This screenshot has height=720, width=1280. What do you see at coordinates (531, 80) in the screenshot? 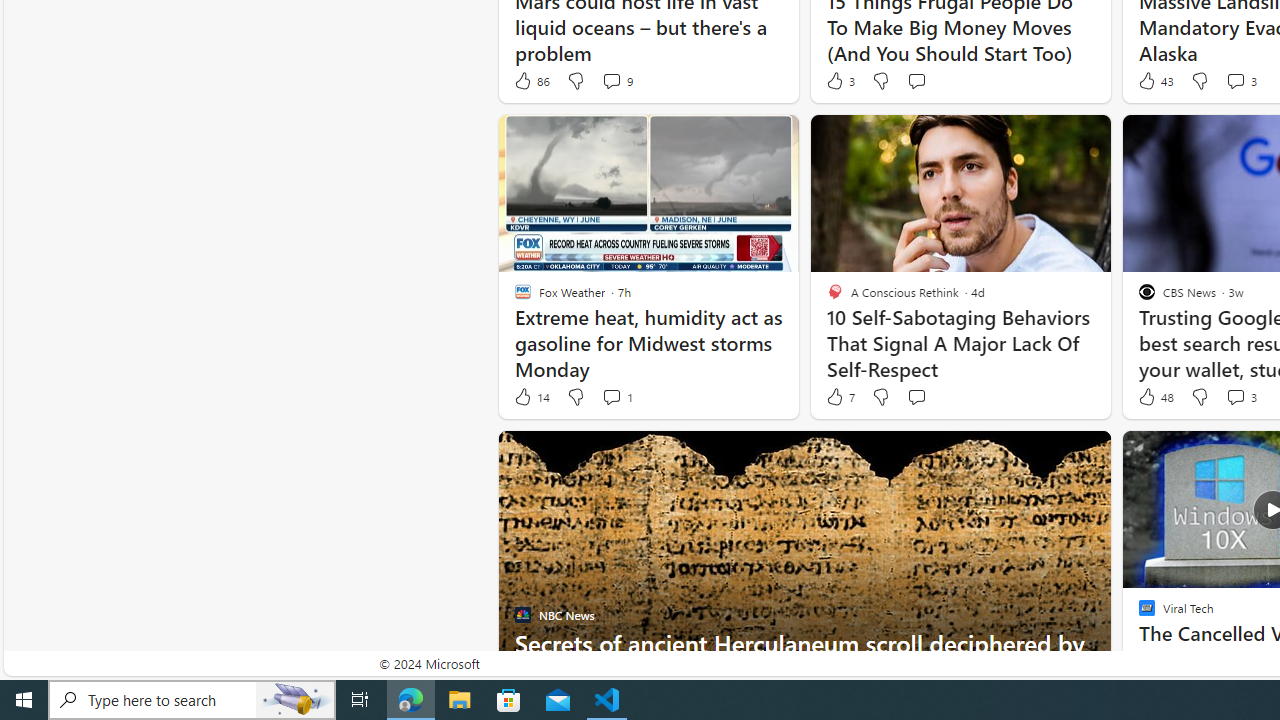
I see `86 Like` at bounding box center [531, 80].